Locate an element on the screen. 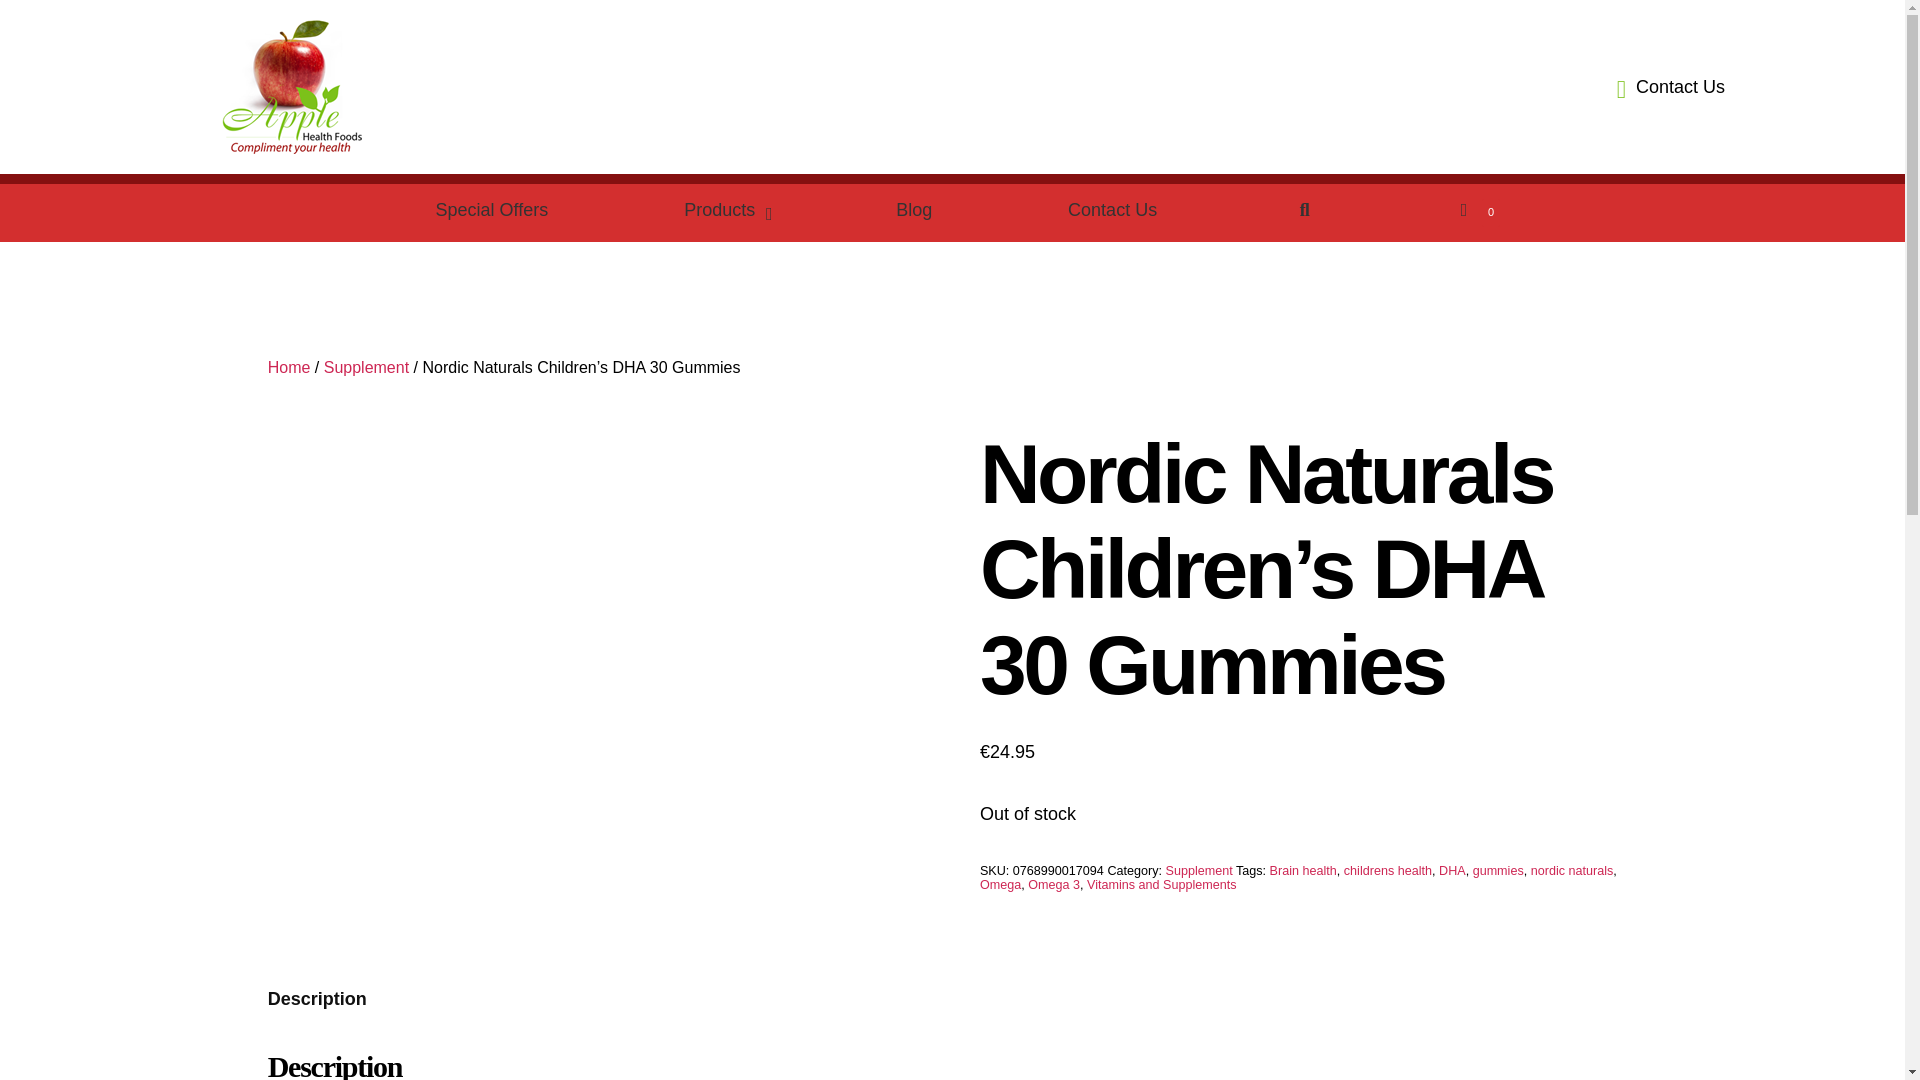 This screenshot has height=1080, width=1920. Special Offers is located at coordinates (492, 210).